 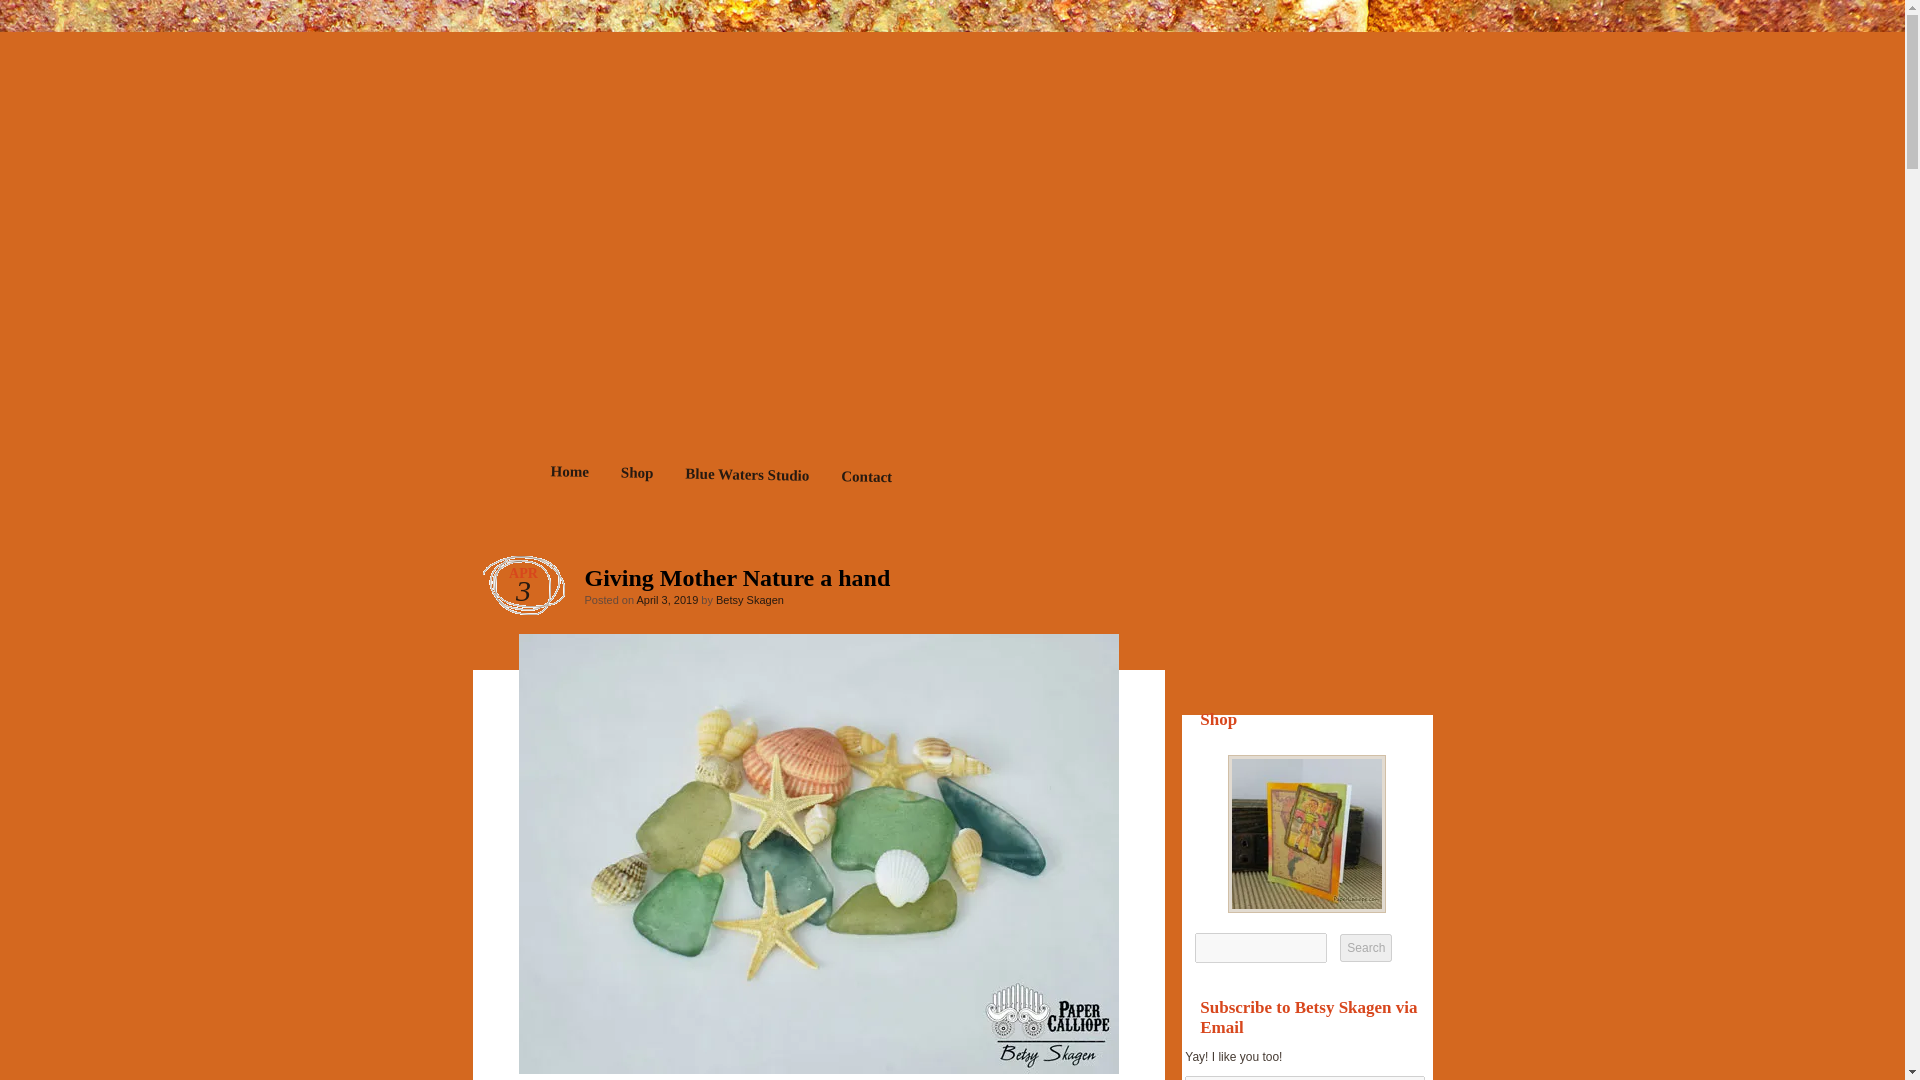 I want to click on 12:12 pm, so click(x=666, y=600).